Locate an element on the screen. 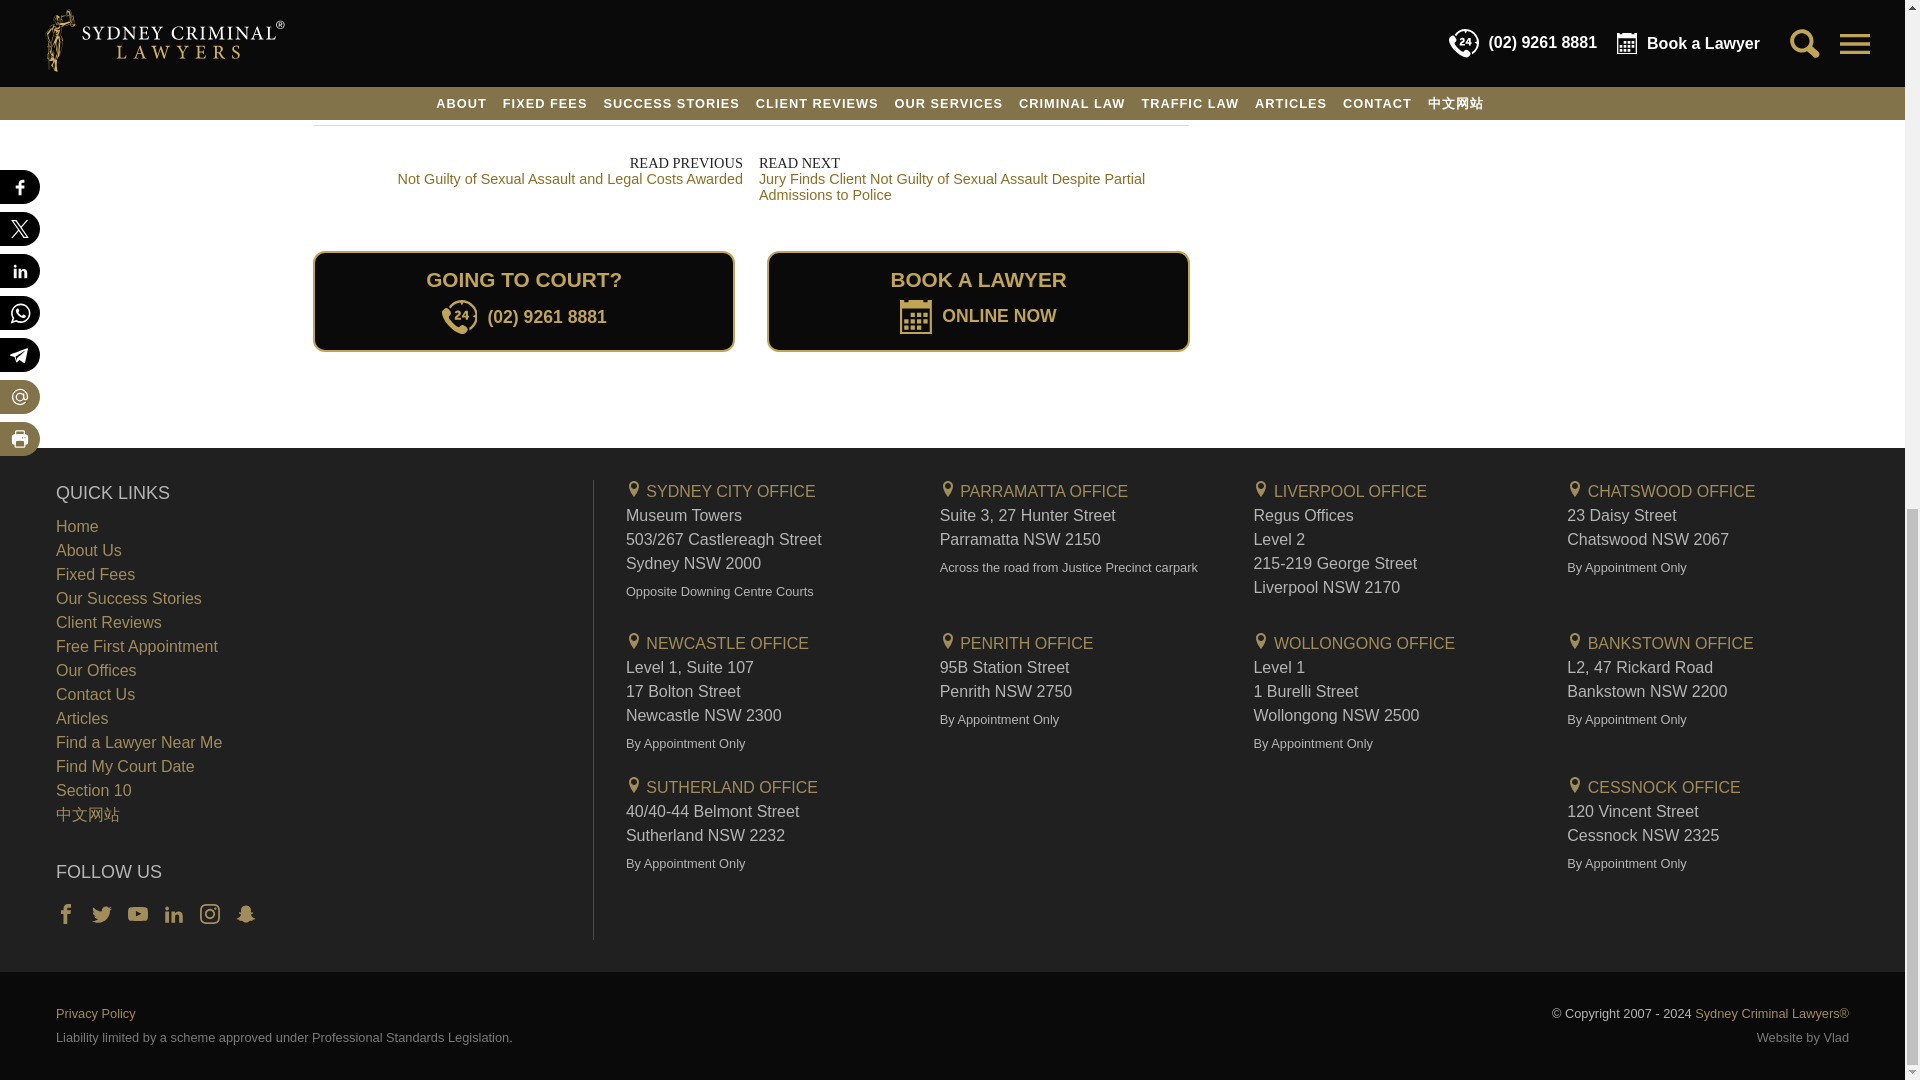 This screenshot has height=1080, width=1920. Sydney City Office Page is located at coordinates (720, 491).